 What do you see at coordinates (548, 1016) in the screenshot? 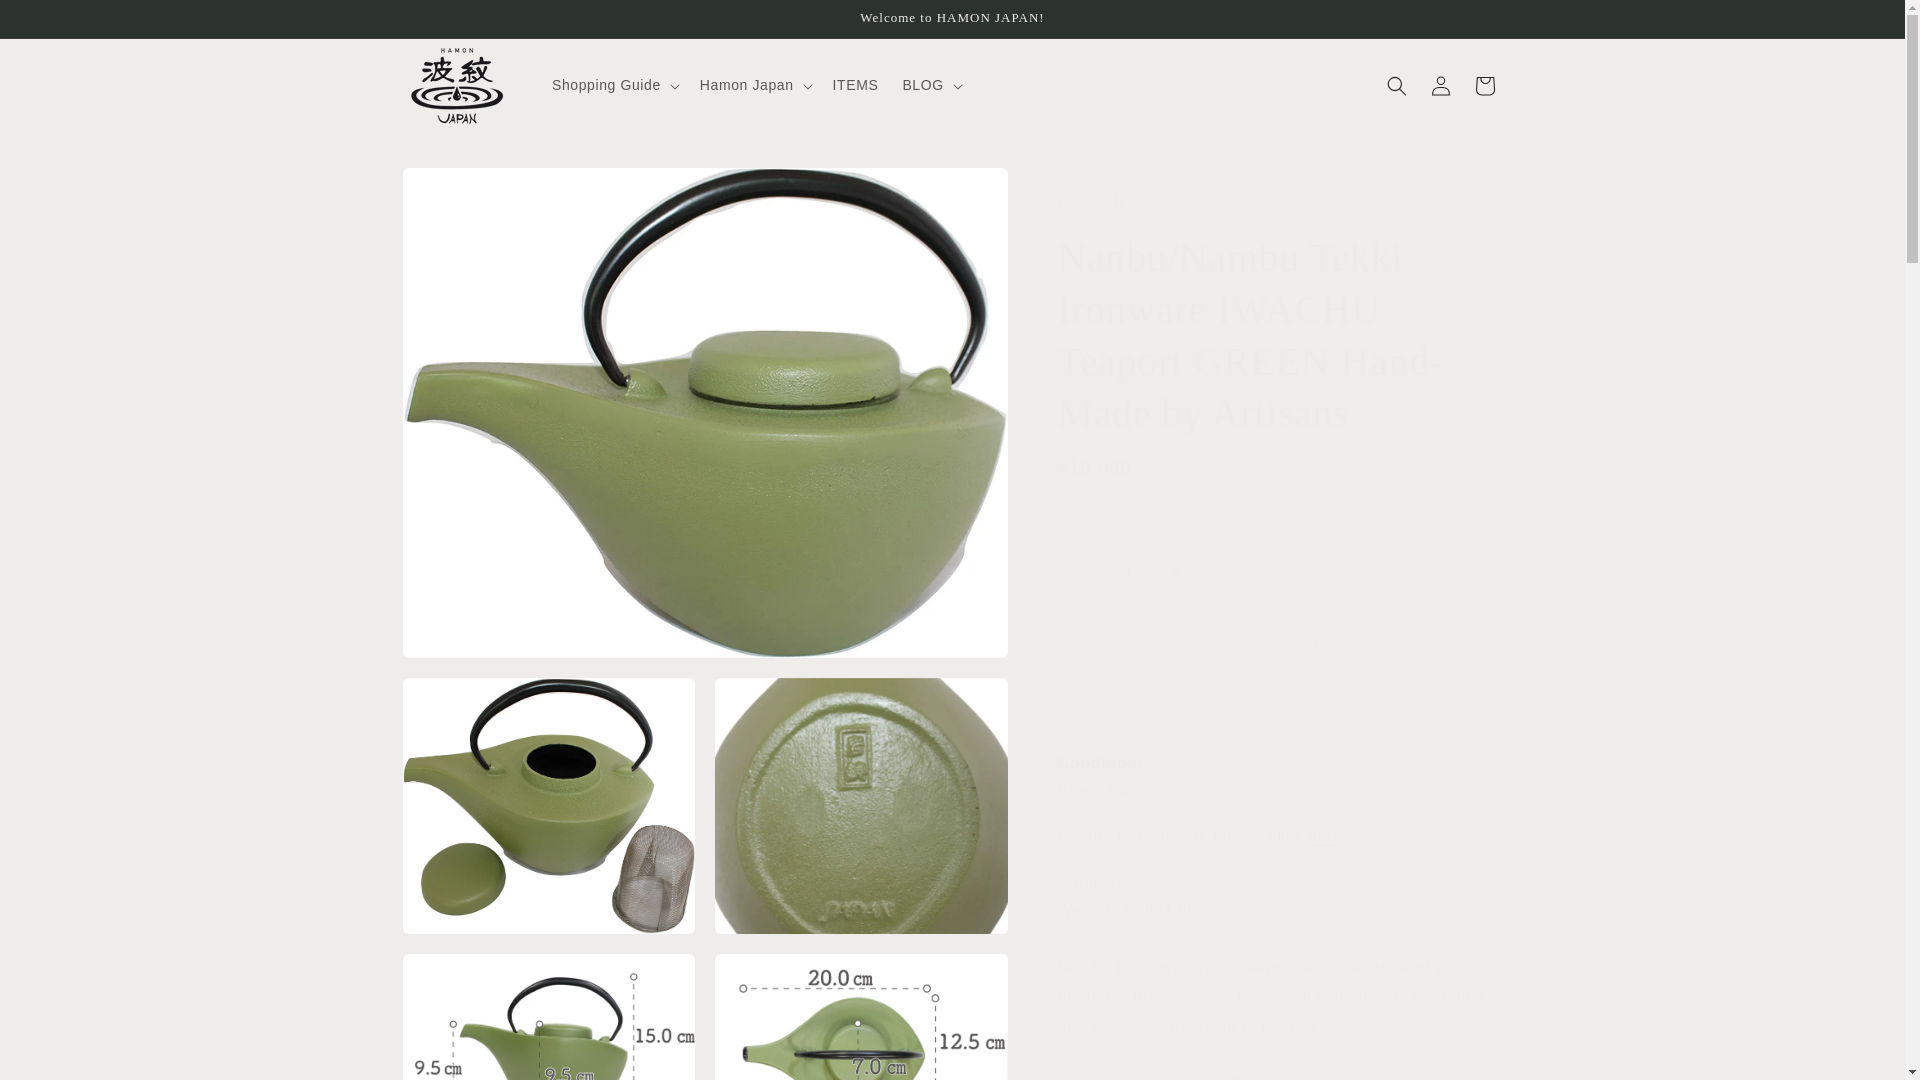
I see `Open media 4 in modal` at bounding box center [548, 1016].